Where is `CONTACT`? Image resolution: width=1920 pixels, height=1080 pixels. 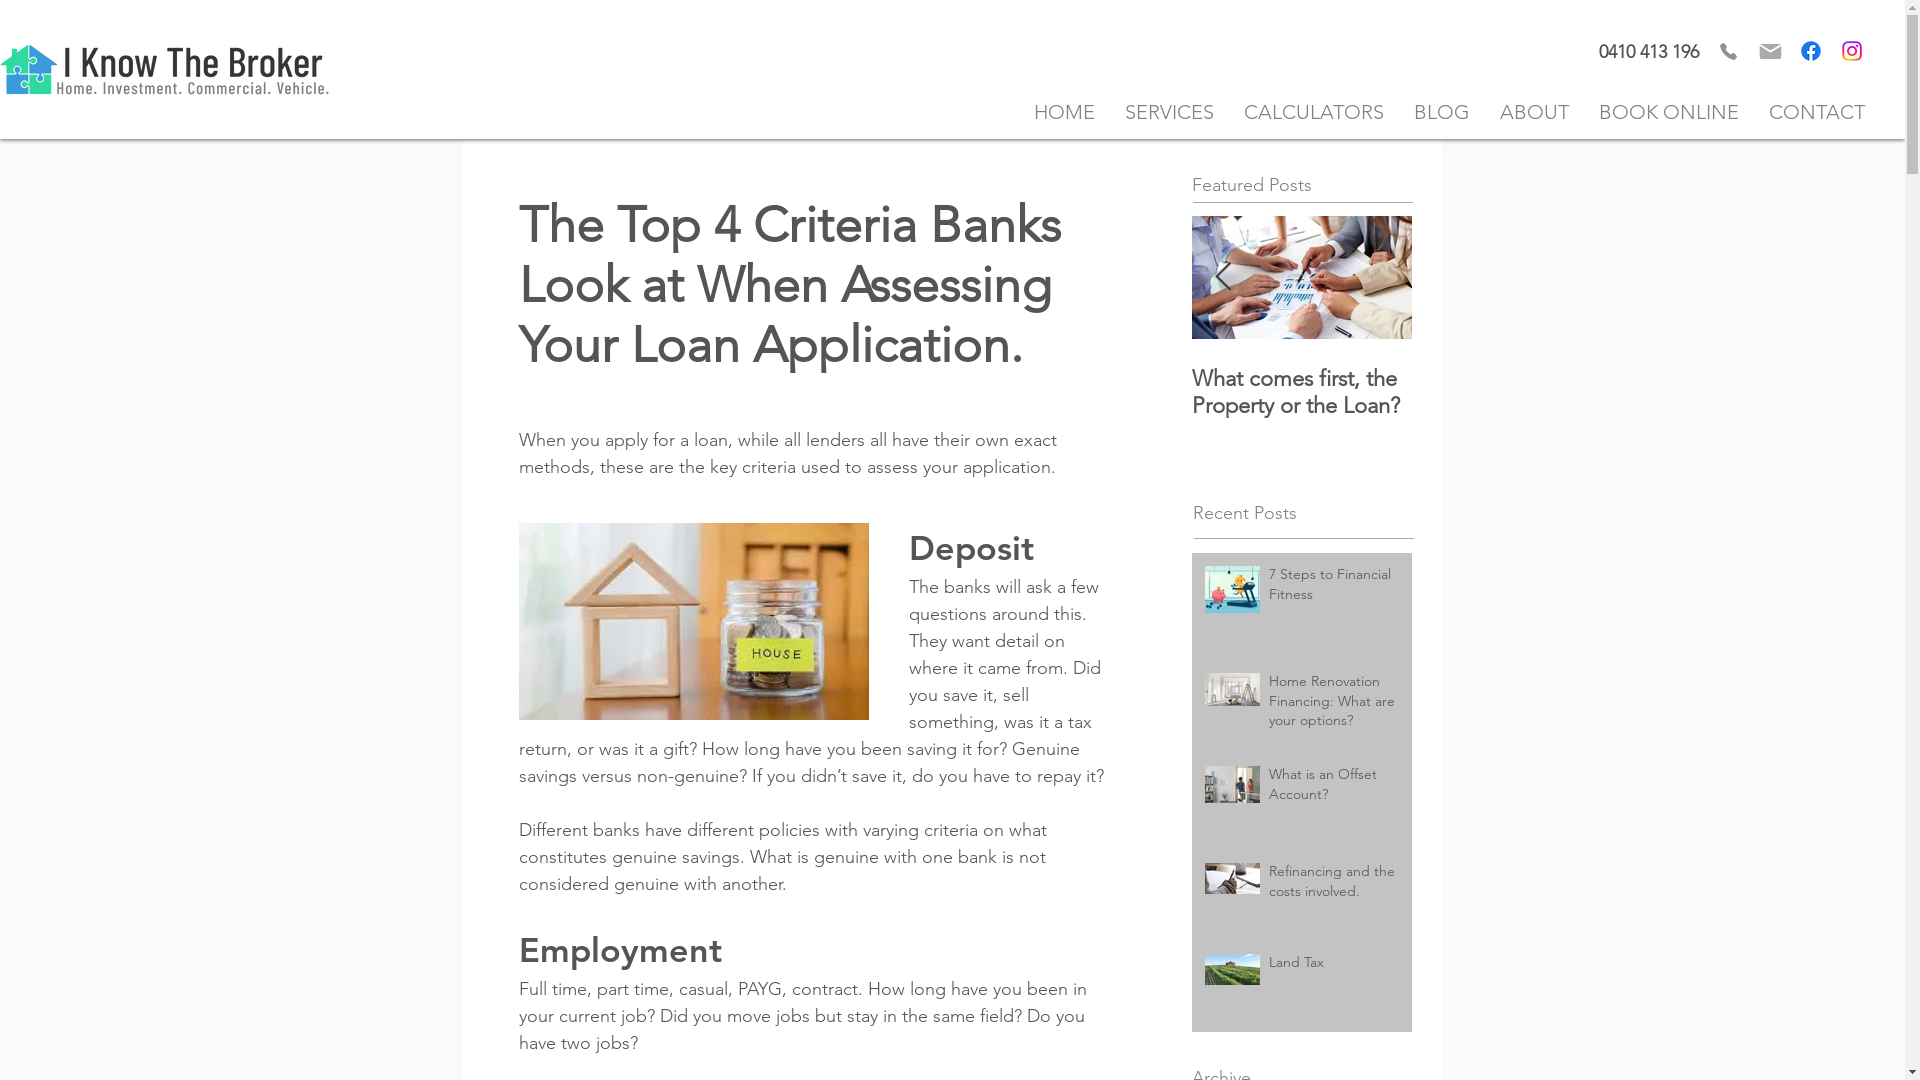
CONTACT is located at coordinates (1817, 112).